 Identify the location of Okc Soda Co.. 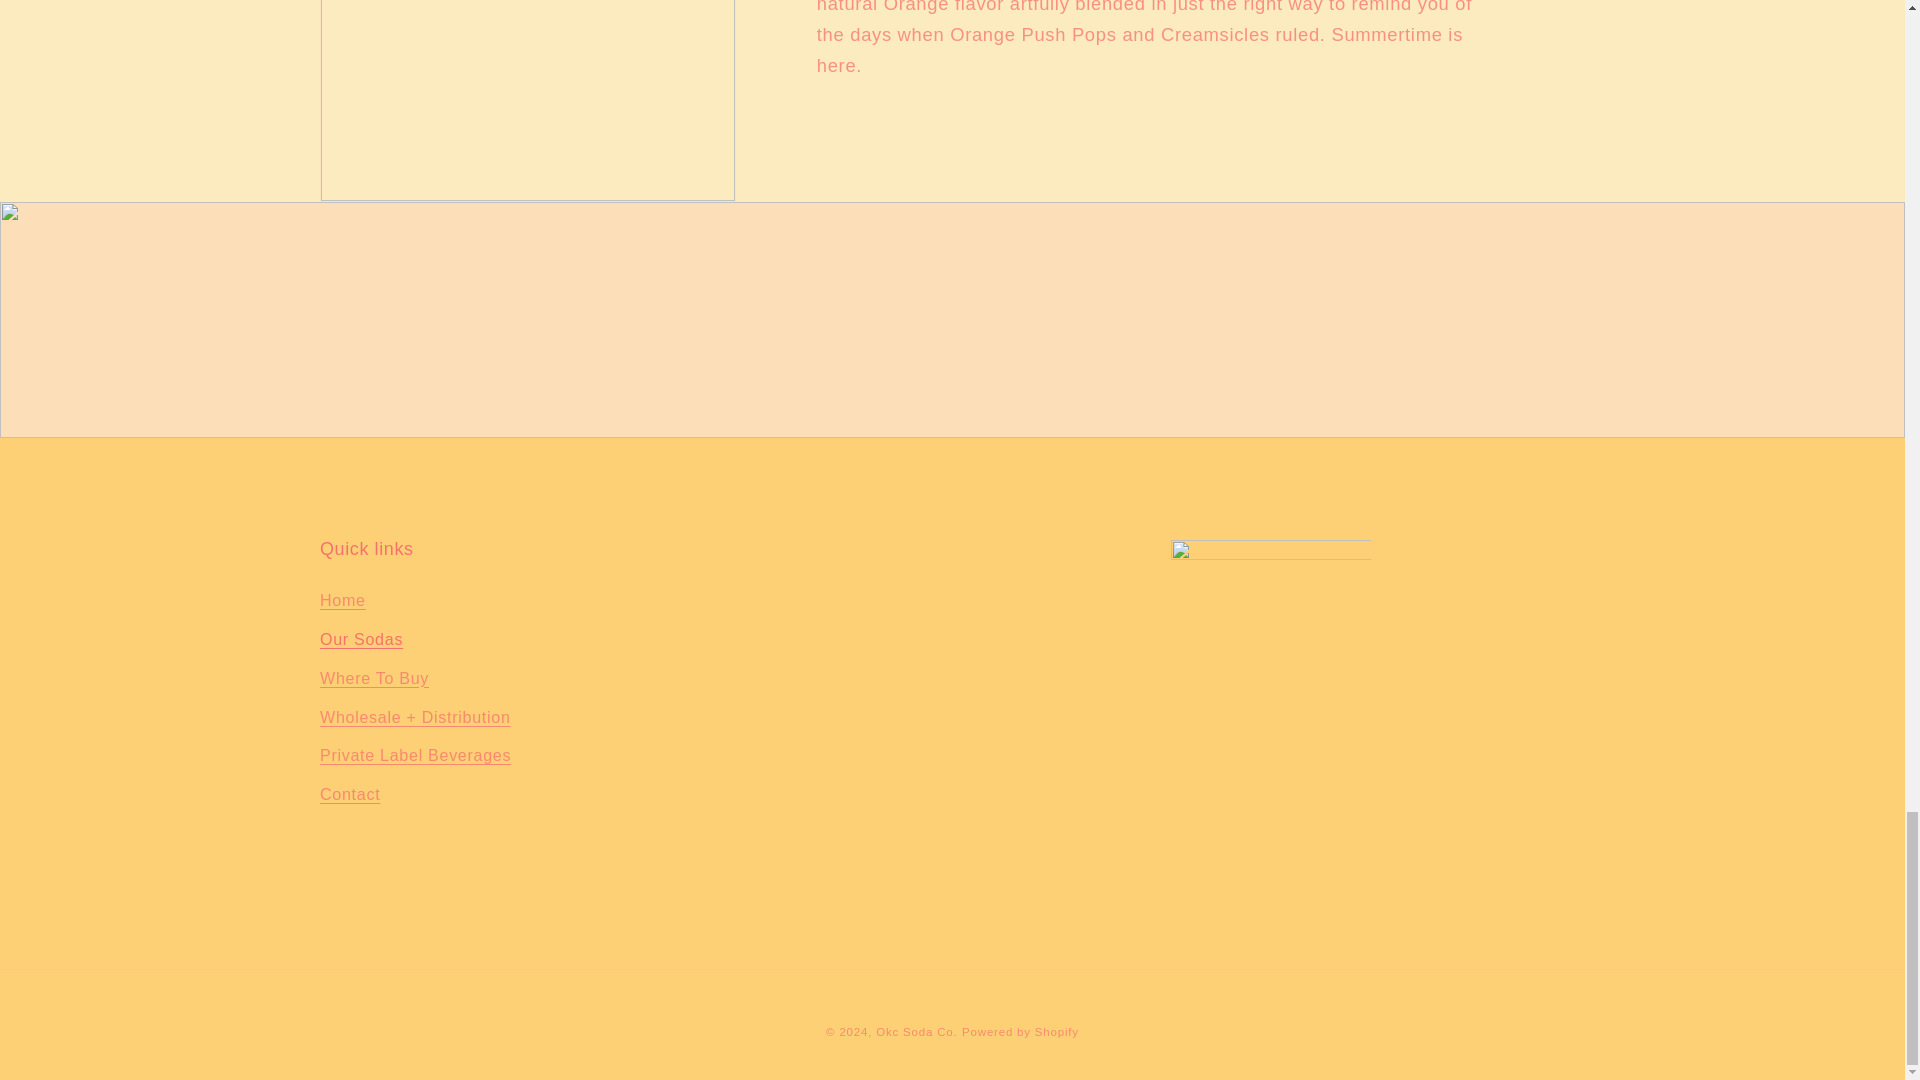
(916, 1032).